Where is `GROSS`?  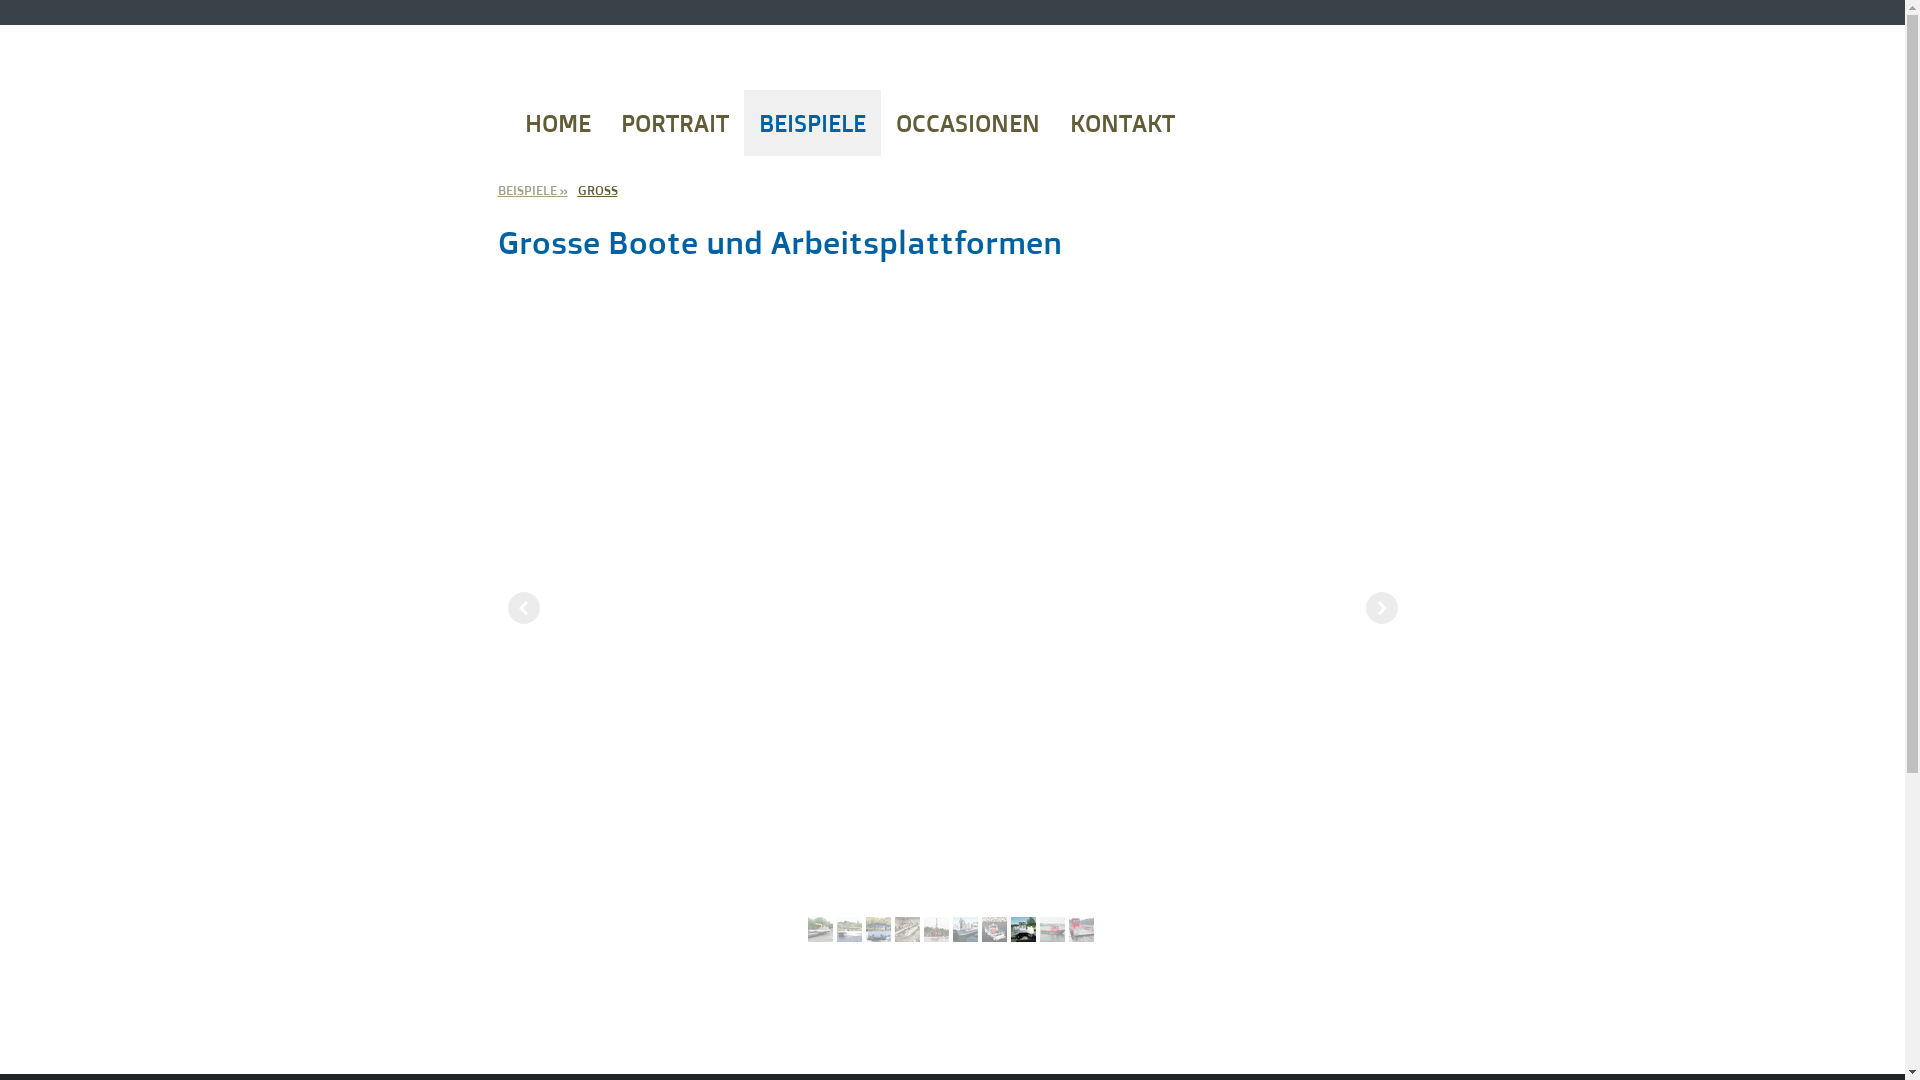
GROSS is located at coordinates (597, 190).